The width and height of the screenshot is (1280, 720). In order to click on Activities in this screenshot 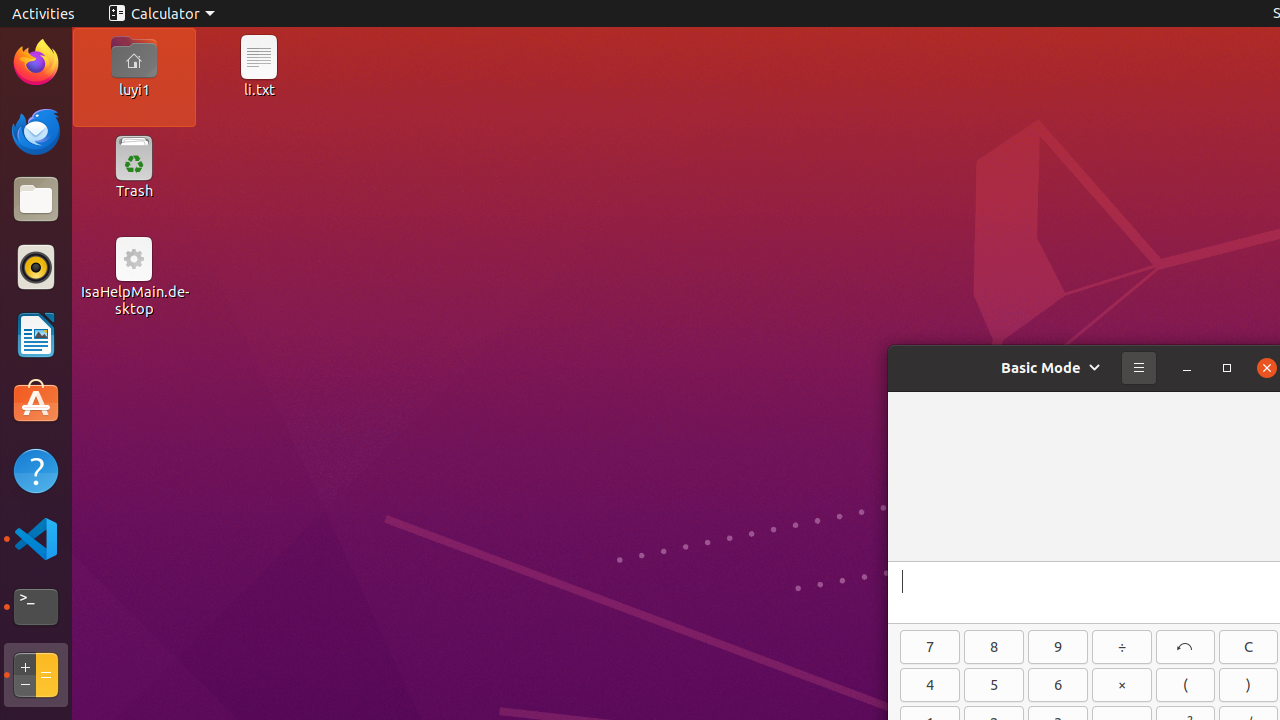, I will do `click(44, 14)`.